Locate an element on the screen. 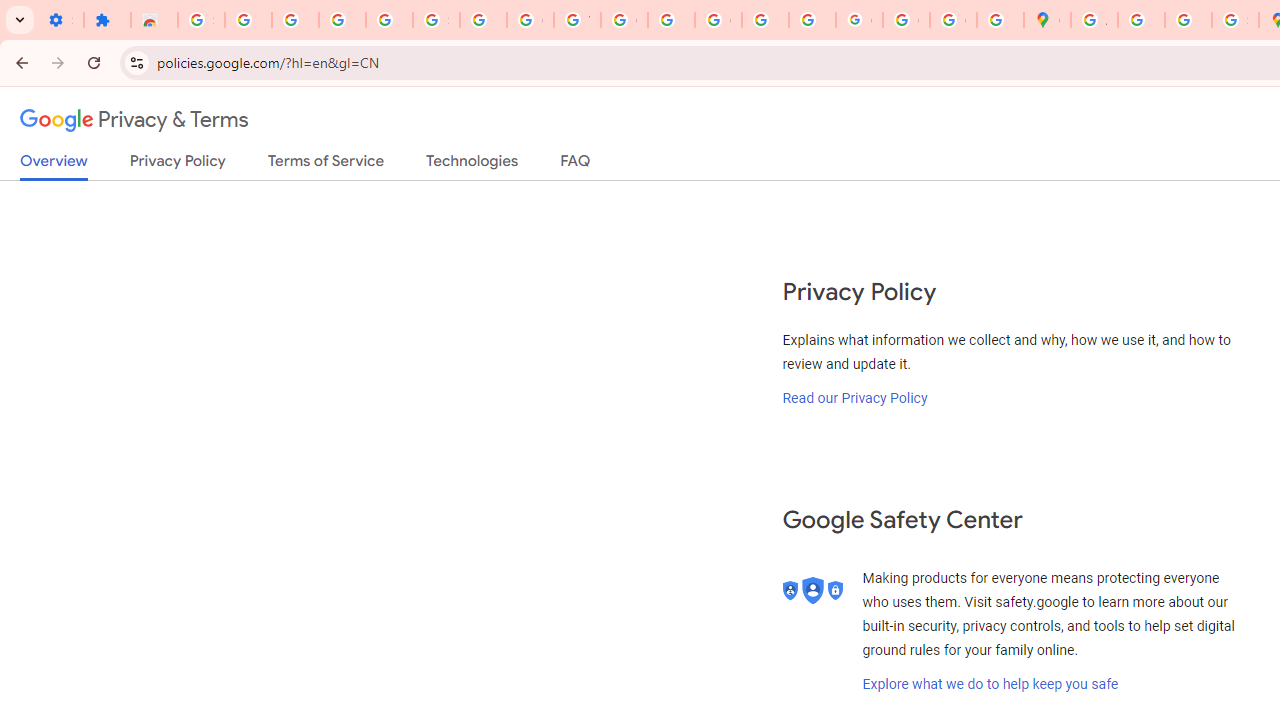  Google Account is located at coordinates (530, 20).